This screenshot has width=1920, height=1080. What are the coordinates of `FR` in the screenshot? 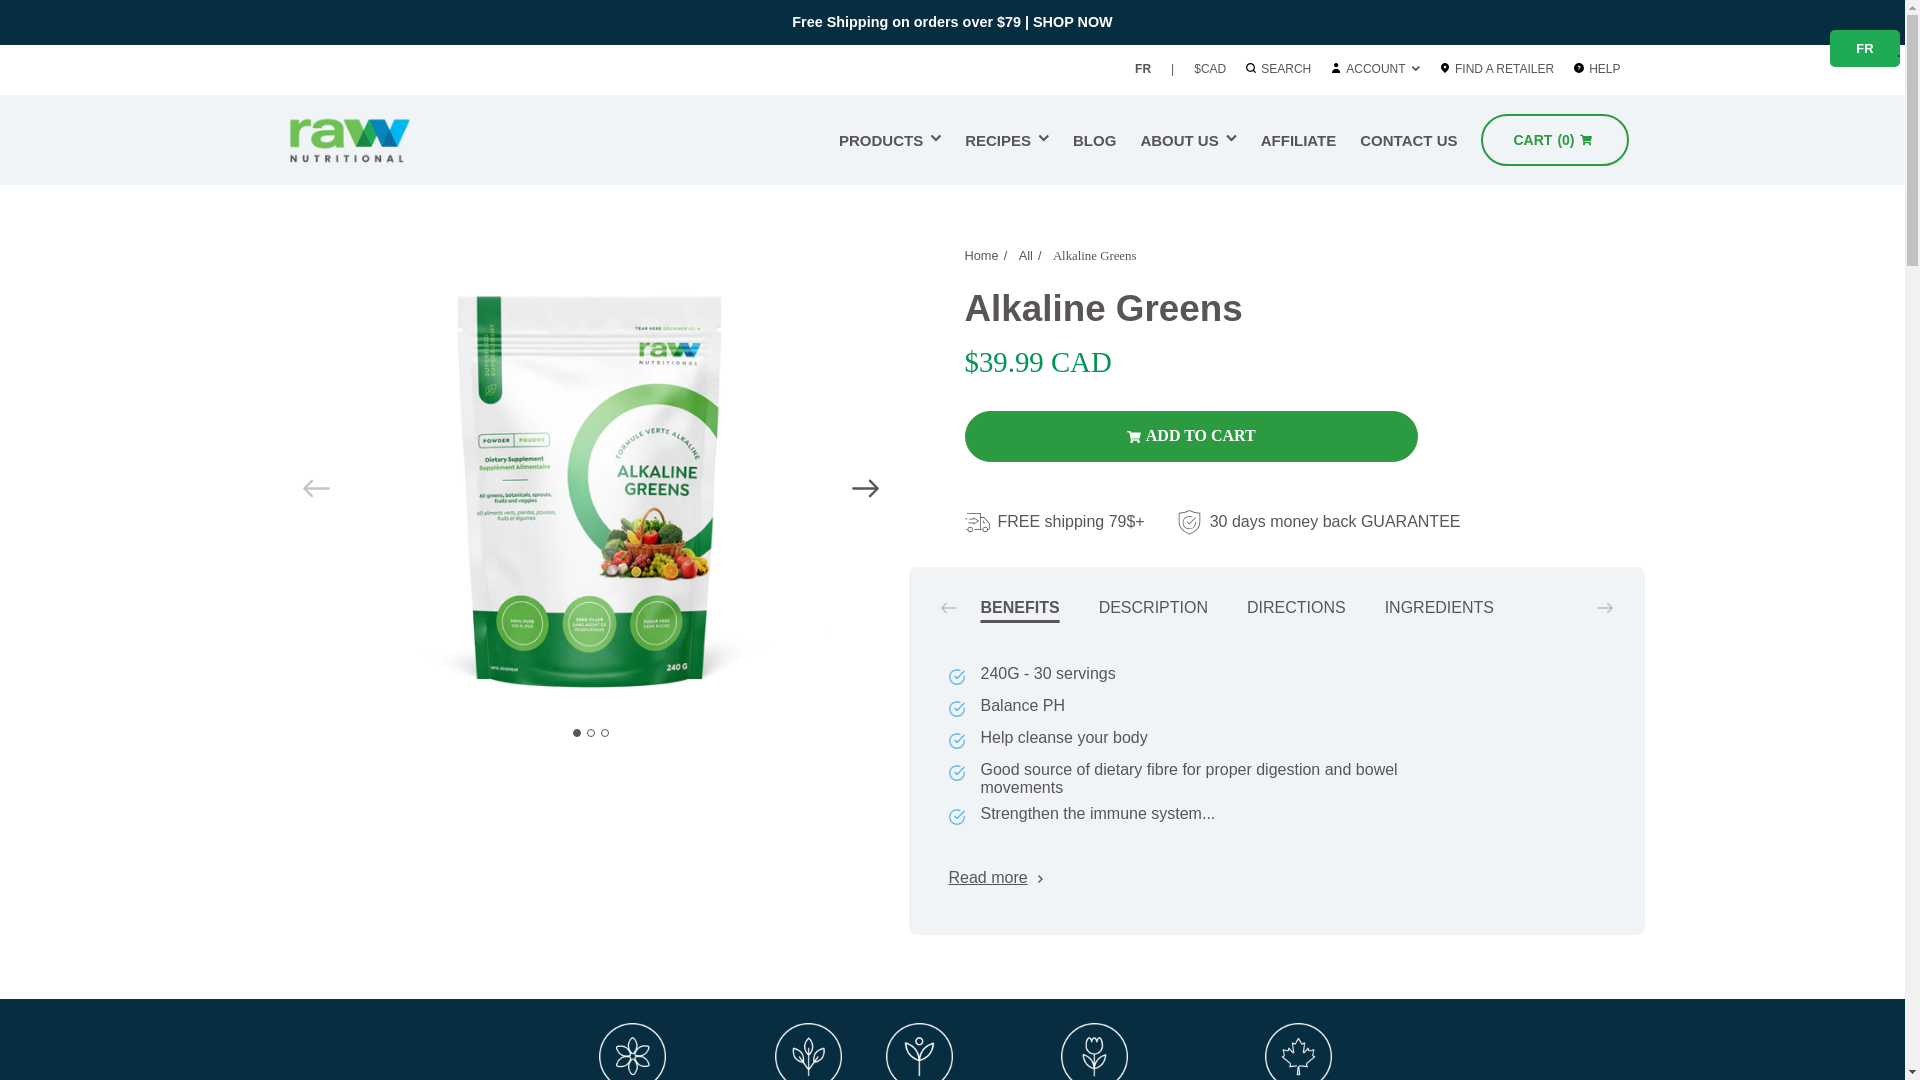 It's located at (1094, 140).